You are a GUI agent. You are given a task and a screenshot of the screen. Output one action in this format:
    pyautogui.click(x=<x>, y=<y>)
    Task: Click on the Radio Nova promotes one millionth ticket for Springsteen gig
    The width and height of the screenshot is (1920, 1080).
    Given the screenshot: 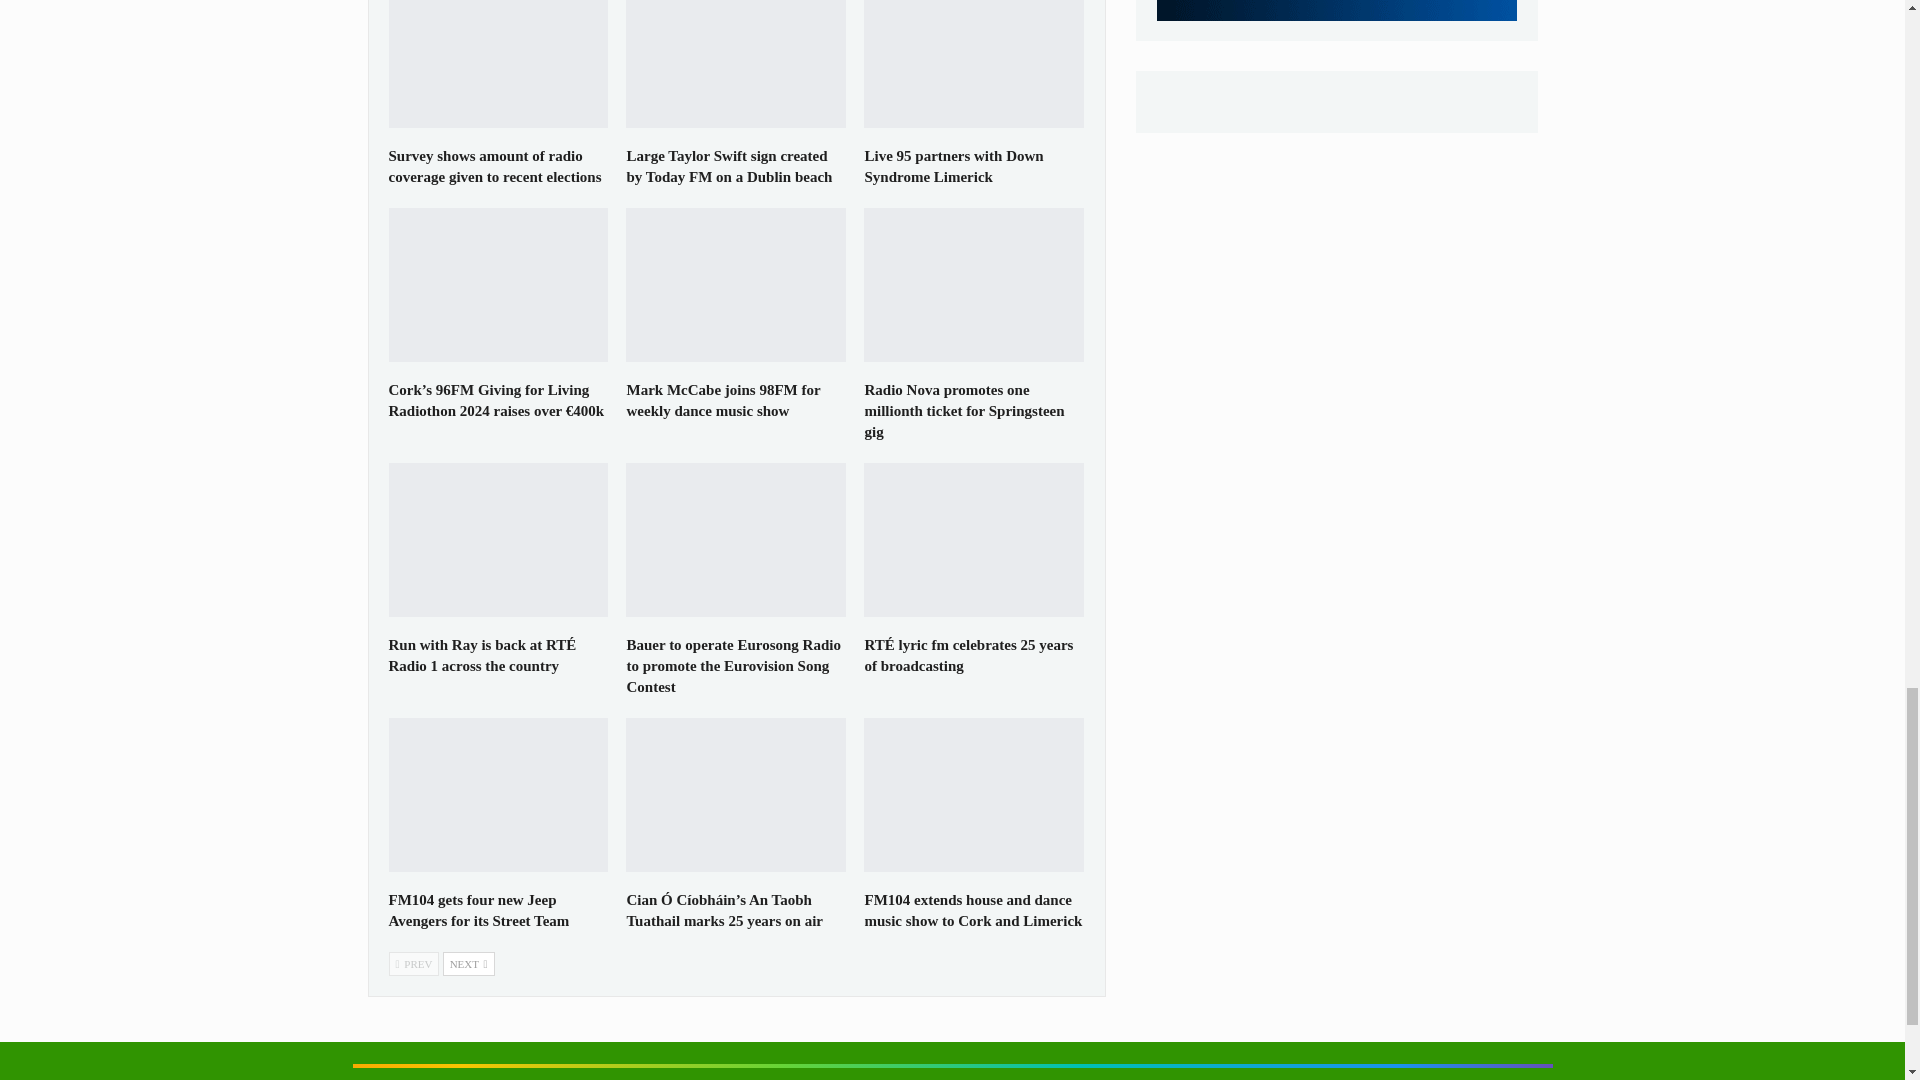 What is the action you would take?
    pyautogui.click(x=964, y=410)
    